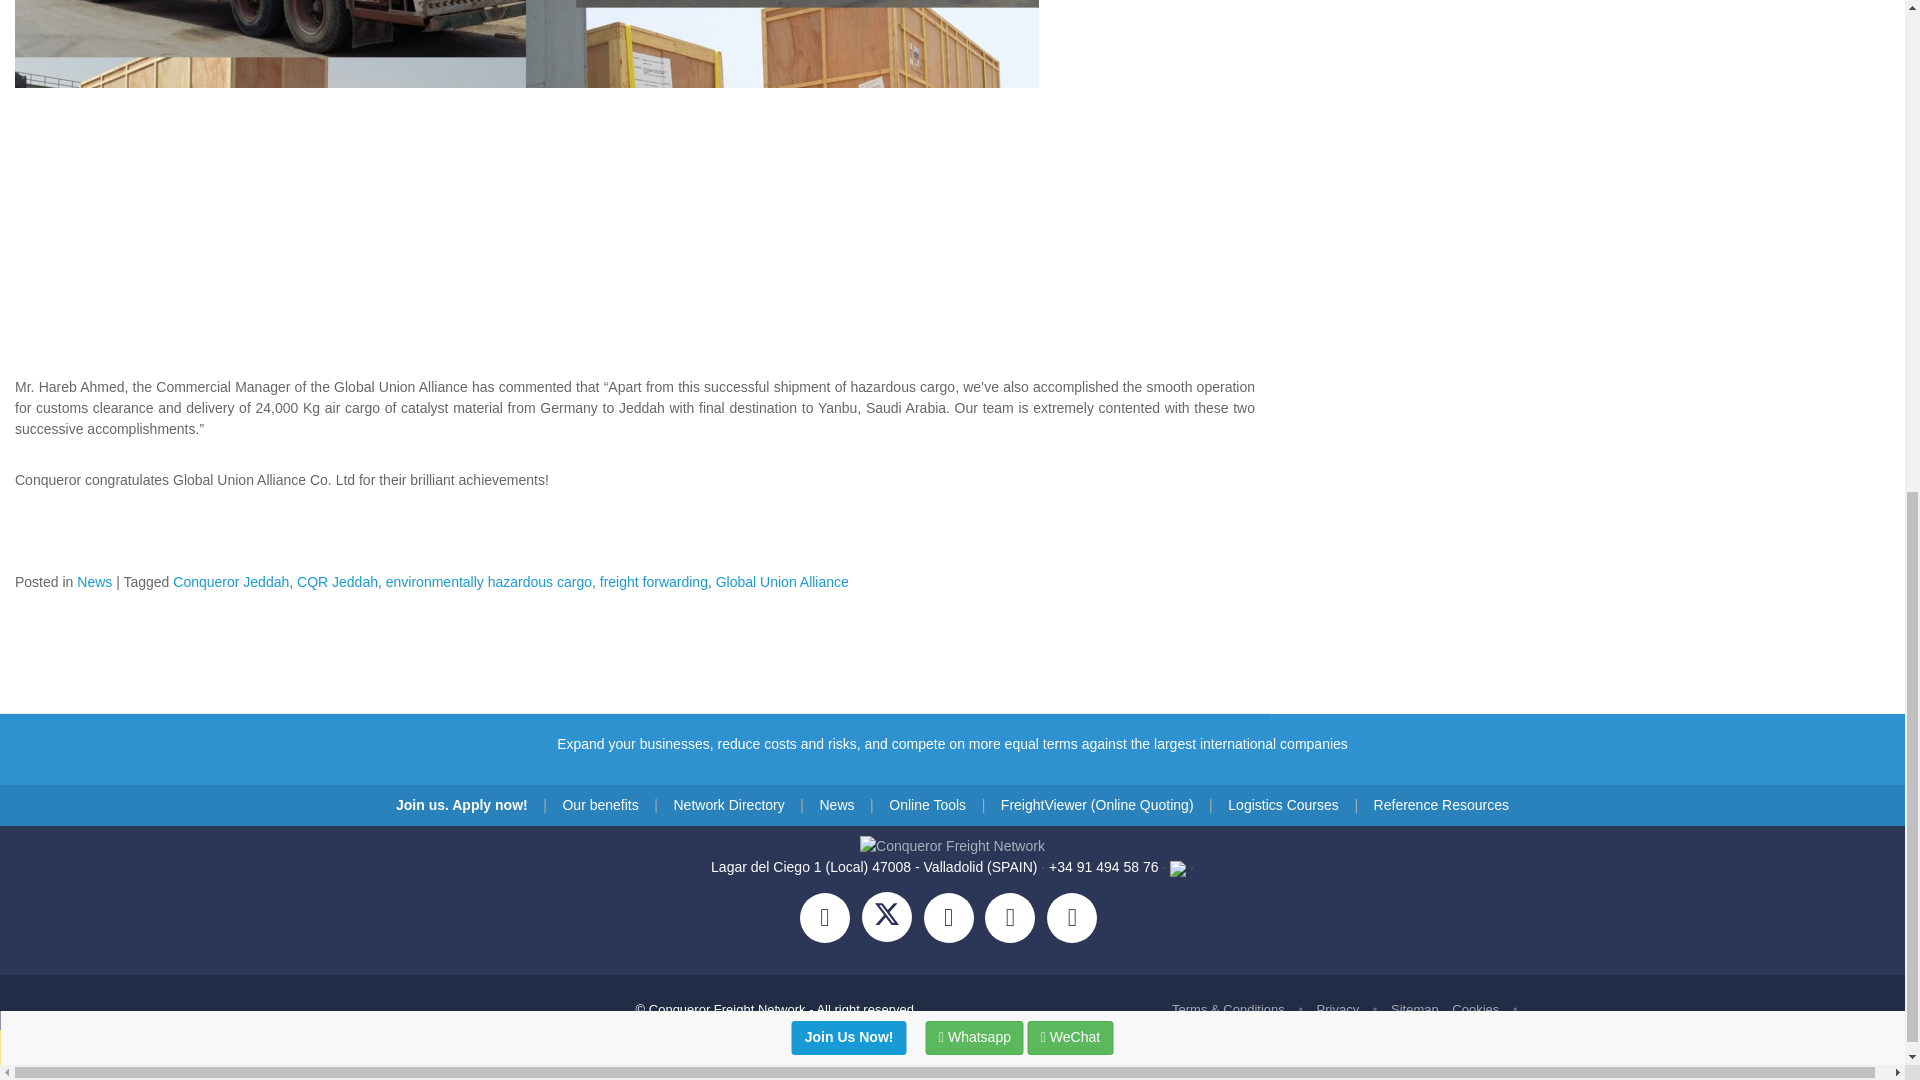 The height and width of the screenshot is (1080, 1920). Describe the element at coordinates (836, 805) in the screenshot. I see `News` at that location.